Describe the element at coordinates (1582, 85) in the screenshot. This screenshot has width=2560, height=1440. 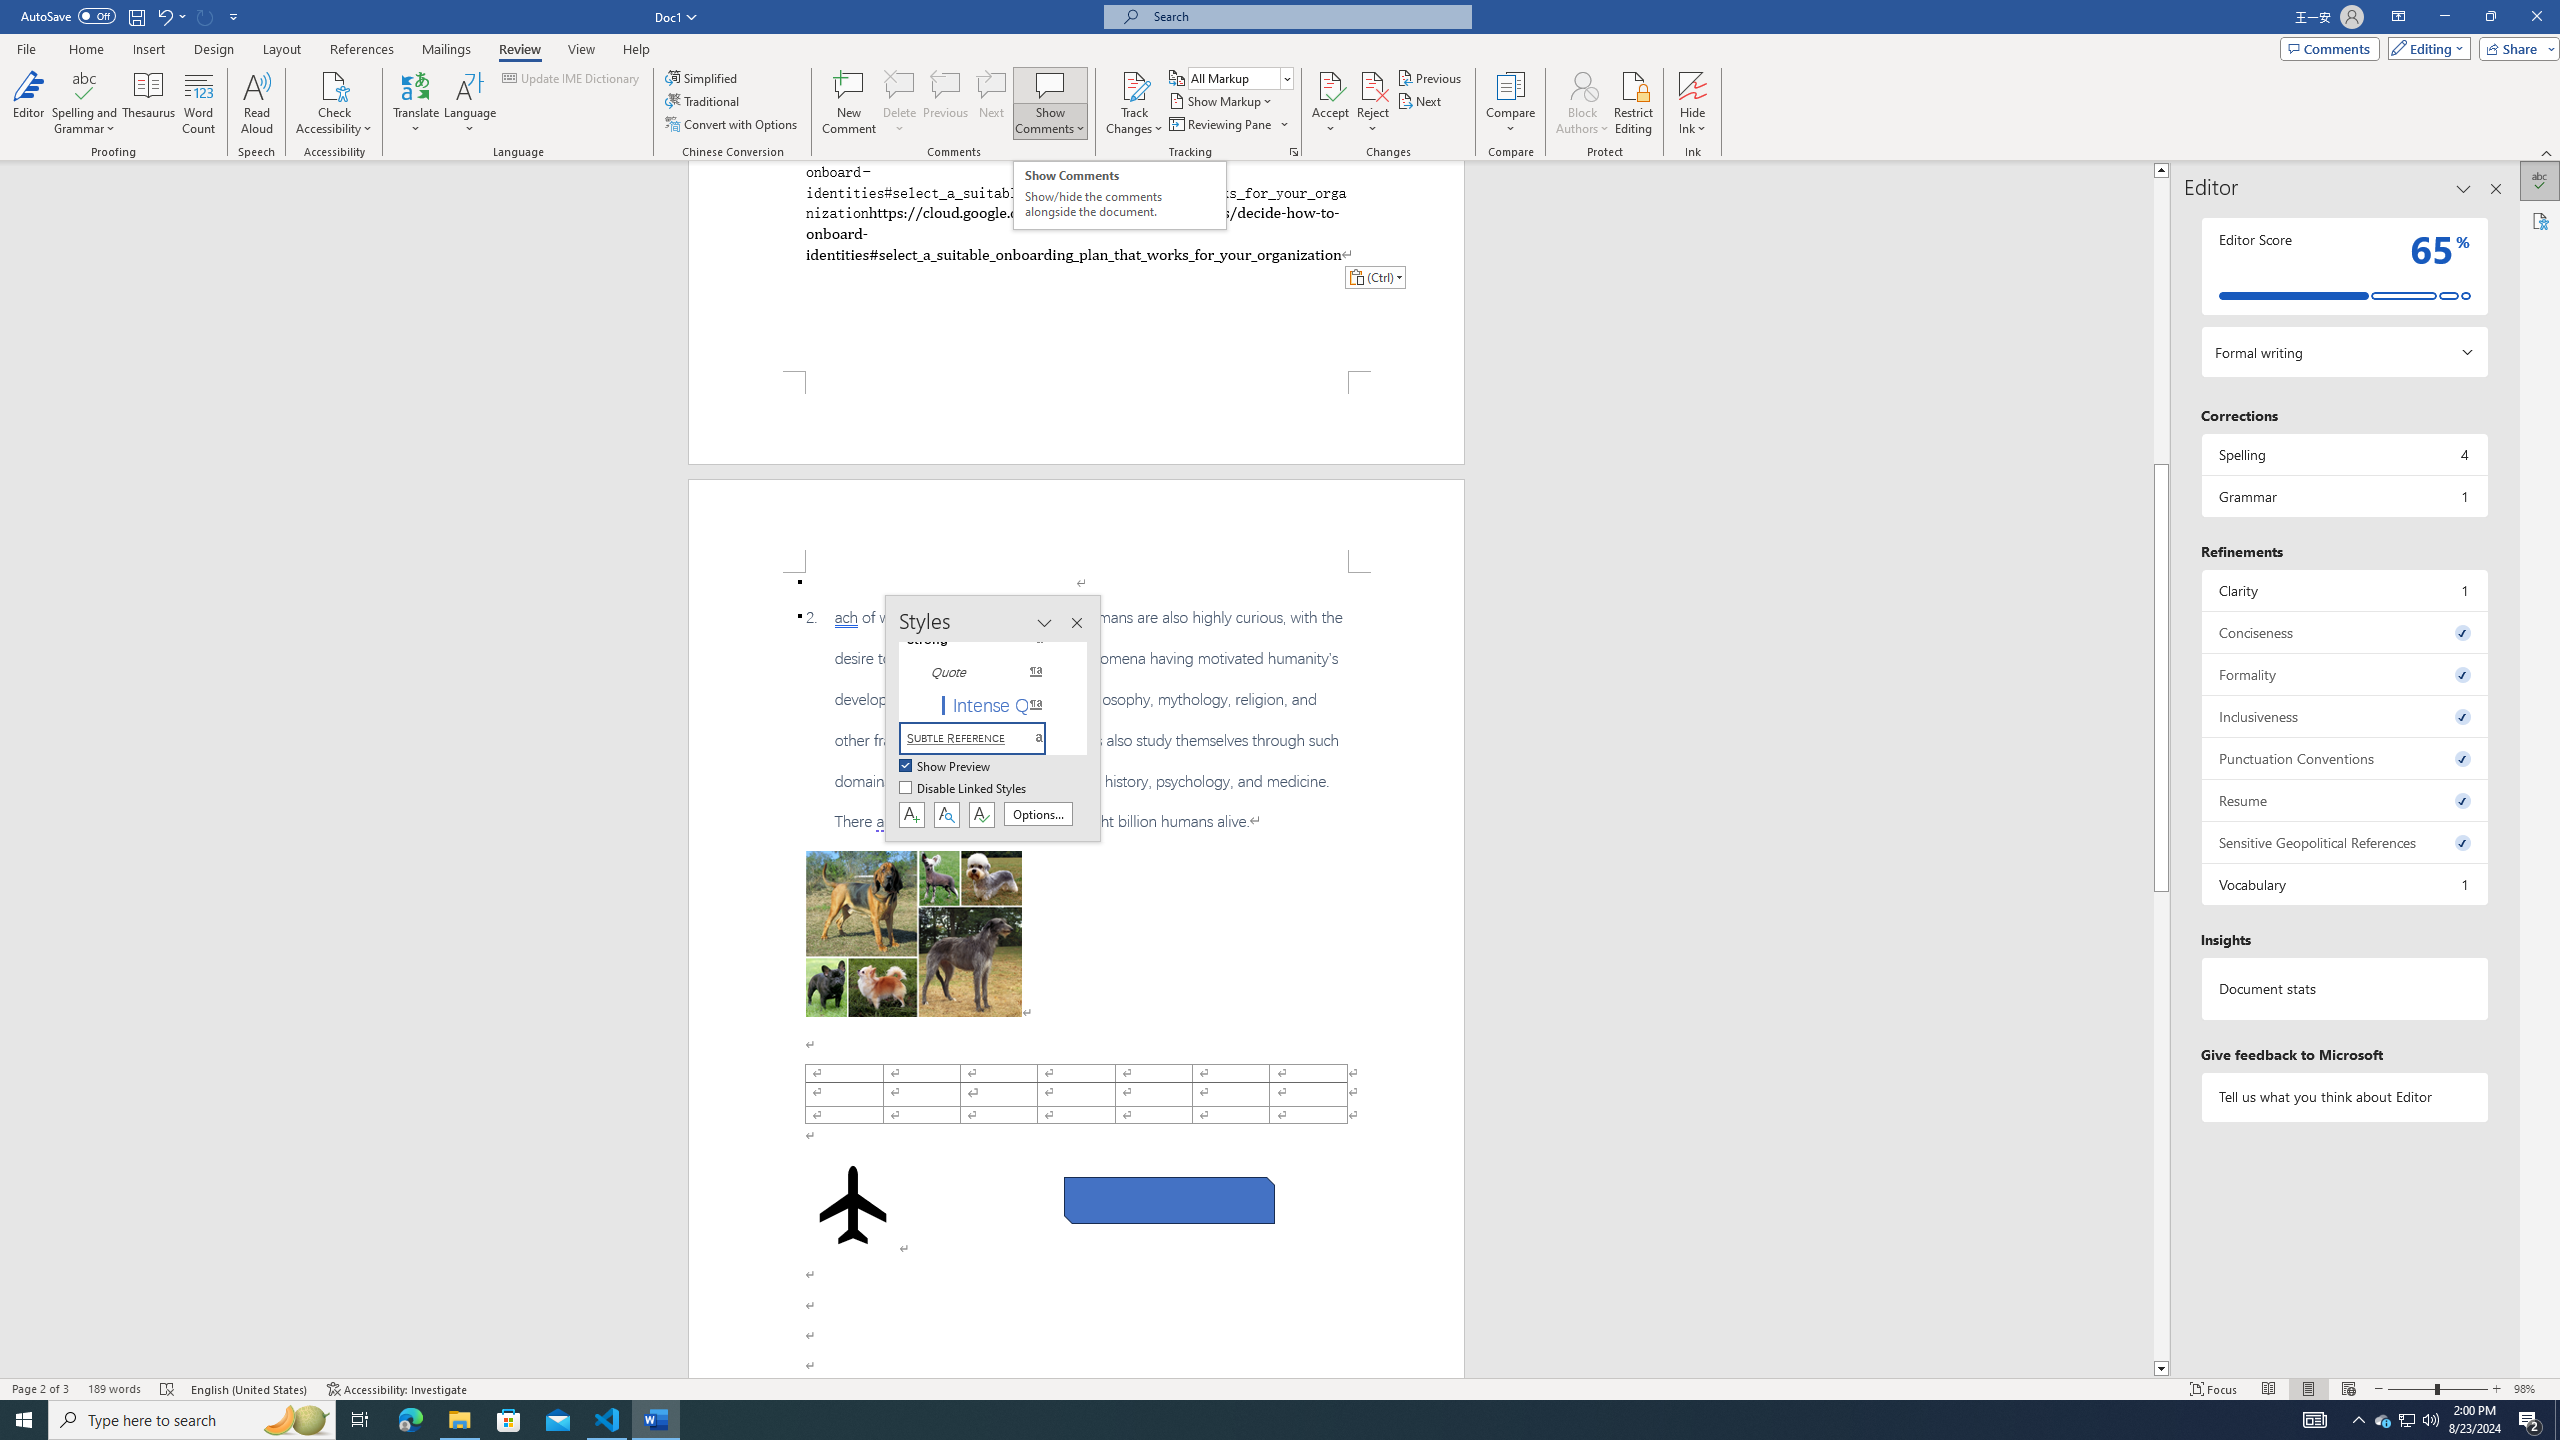
I see `Block Authors` at that location.